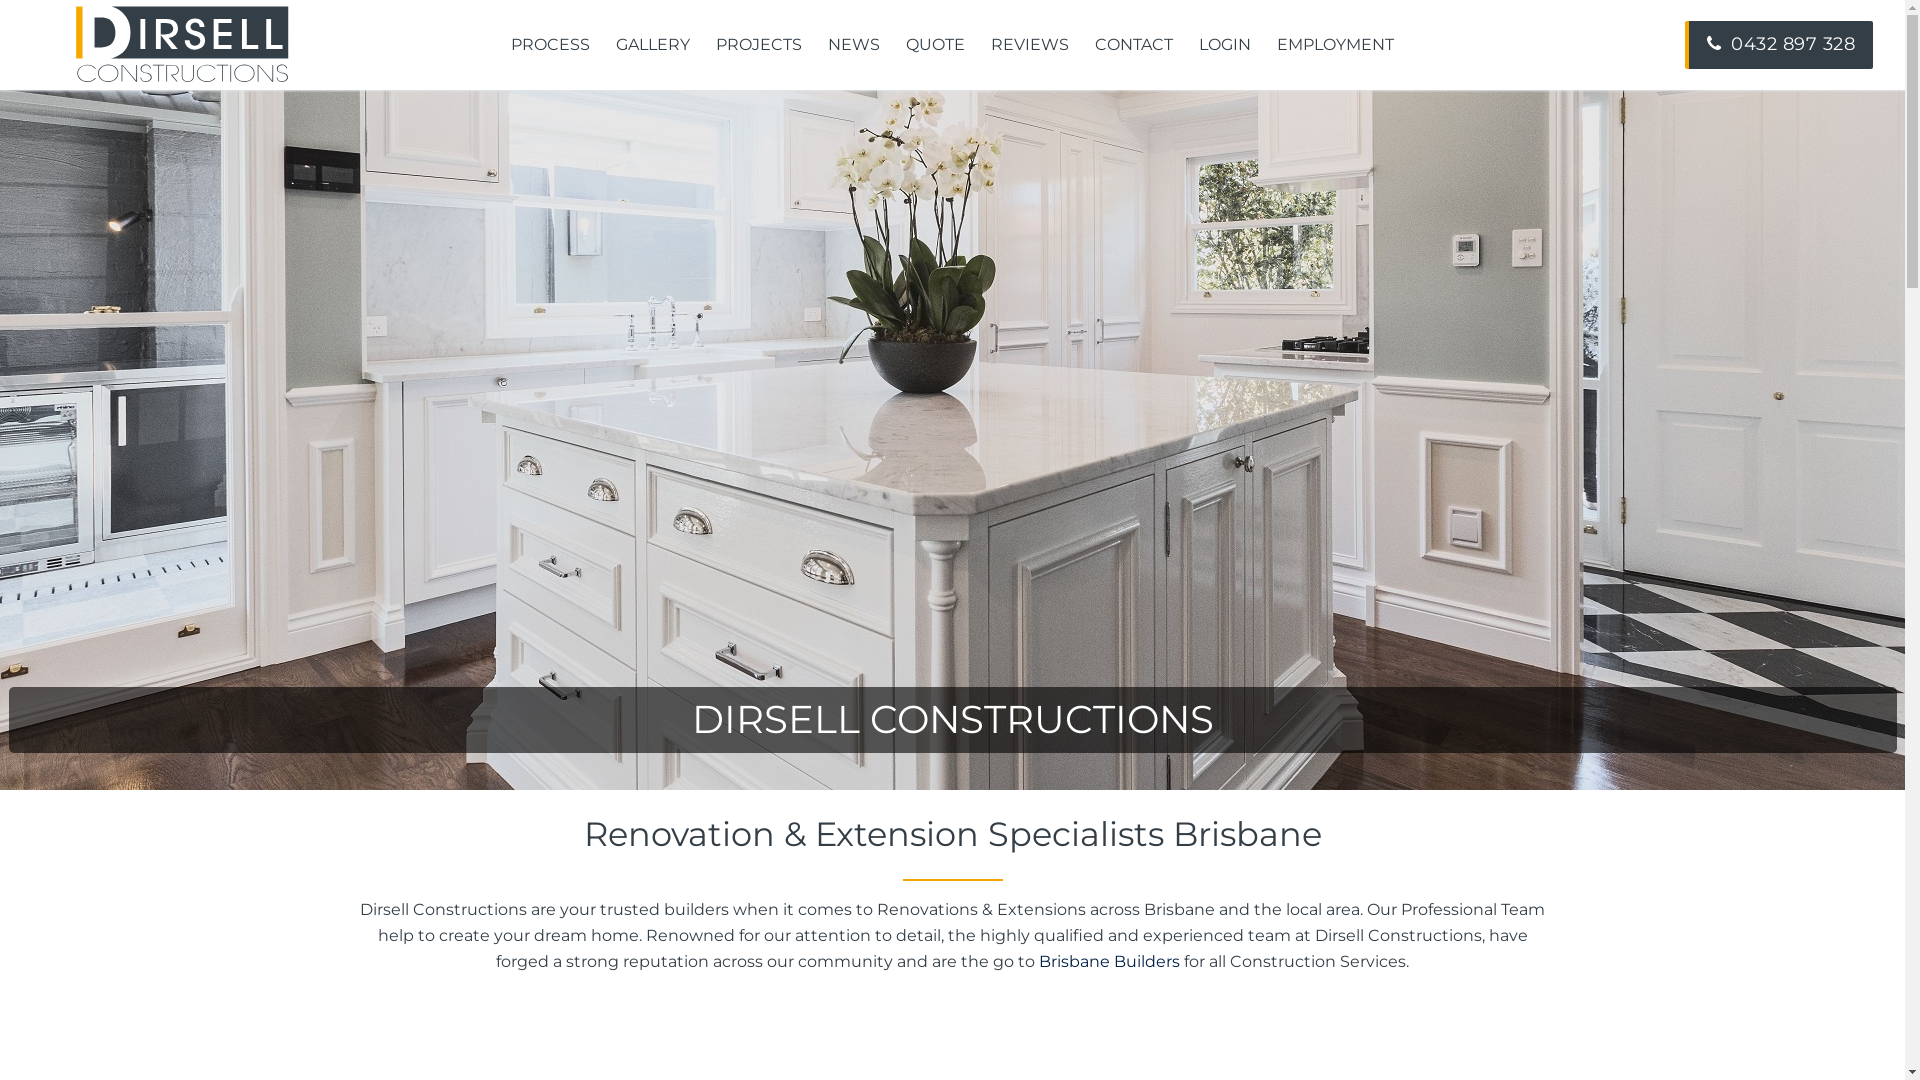 The width and height of the screenshot is (1920, 1080). Describe the element at coordinates (1030, 45) in the screenshot. I see `REVIEWS` at that location.